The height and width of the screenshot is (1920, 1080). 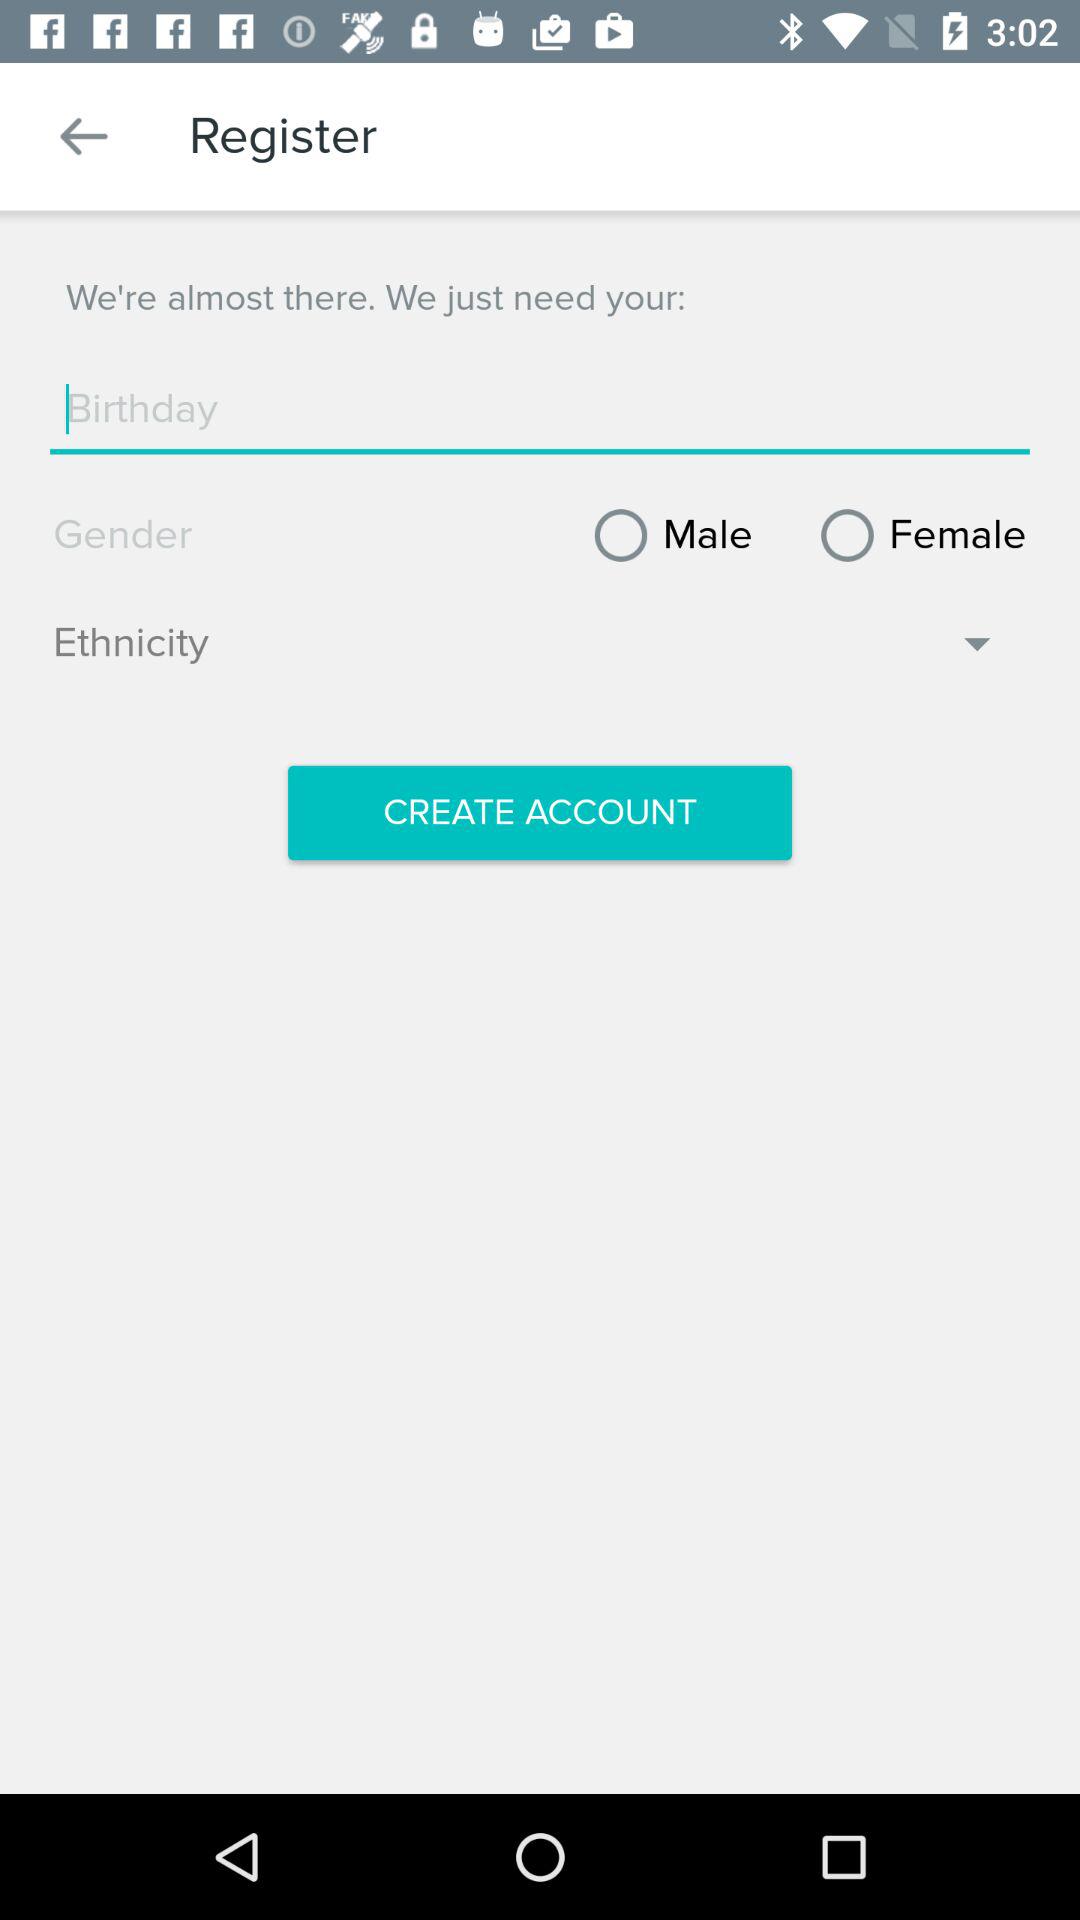 What do you see at coordinates (540, 409) in the screenshot?
I see `click item above the male item` at bounding box center [540, 409].